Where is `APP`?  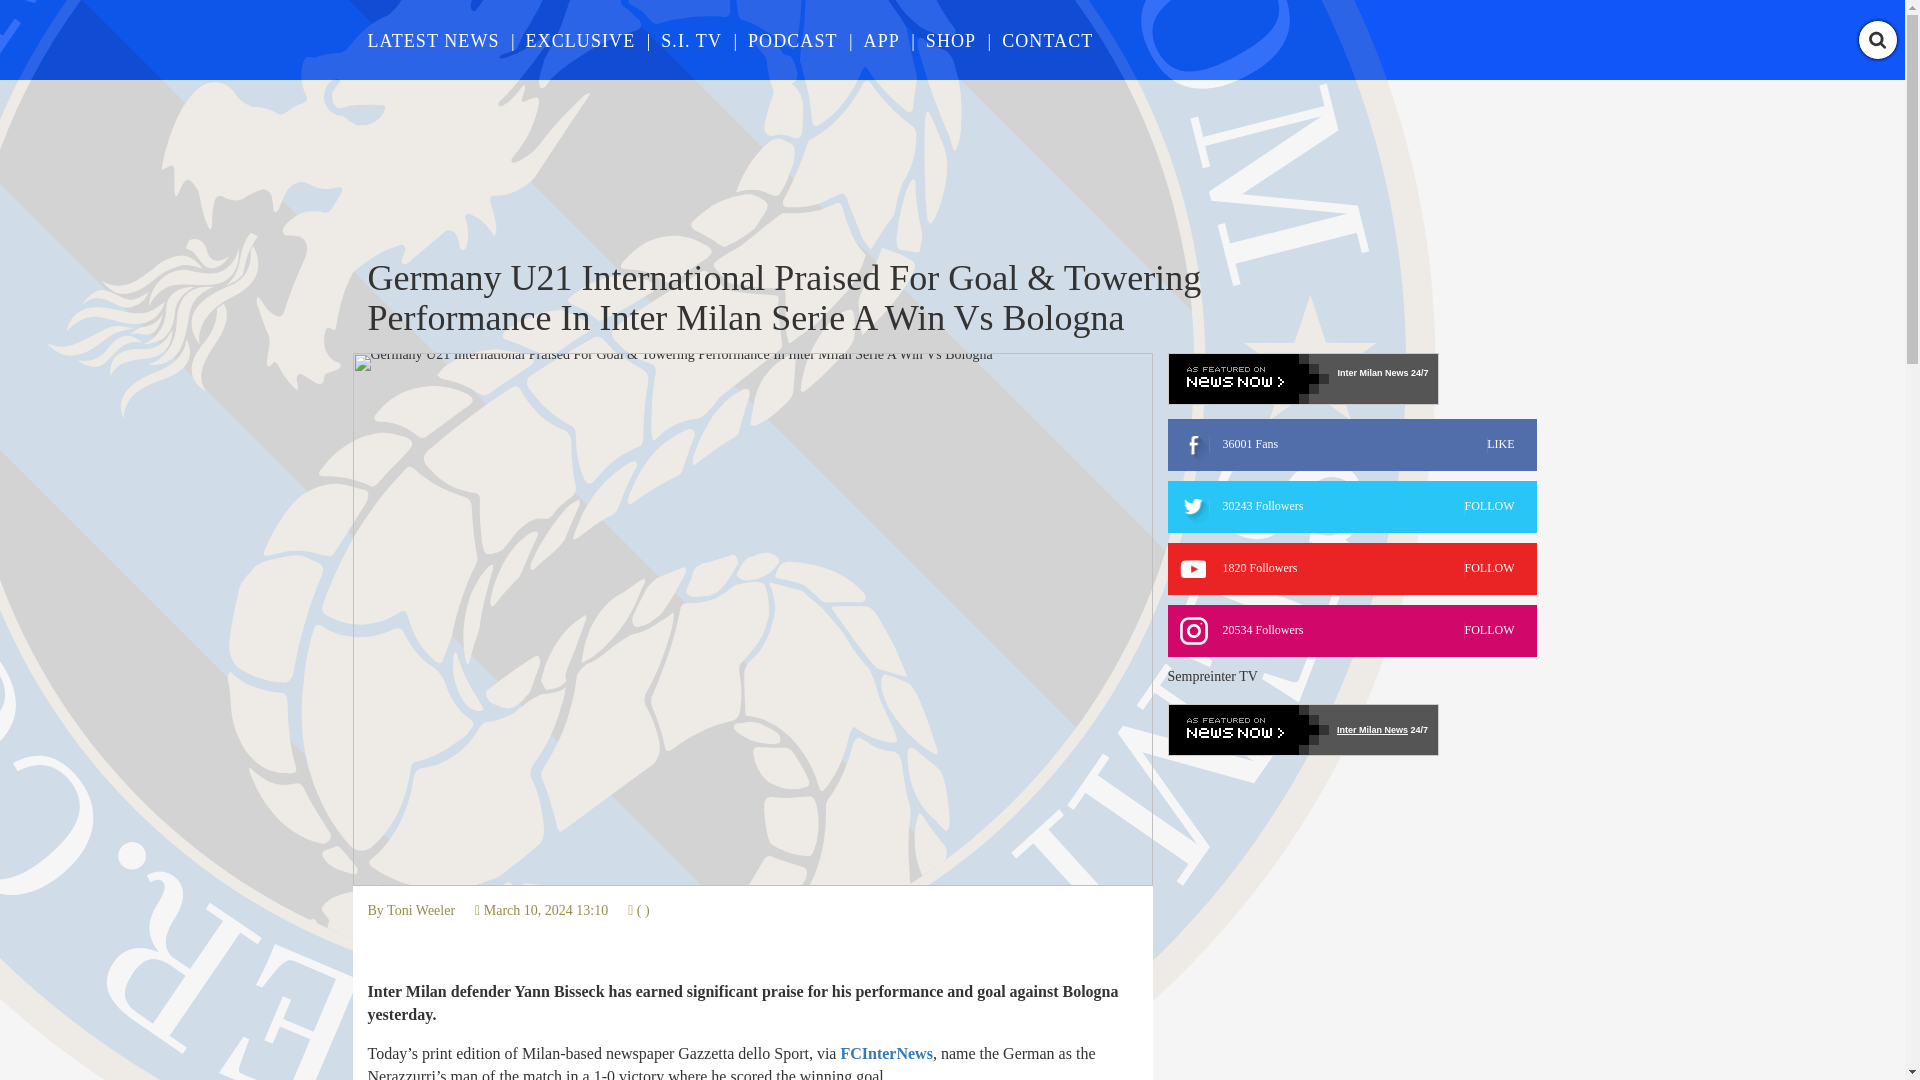 APP is located at coordinates (1302, 730).